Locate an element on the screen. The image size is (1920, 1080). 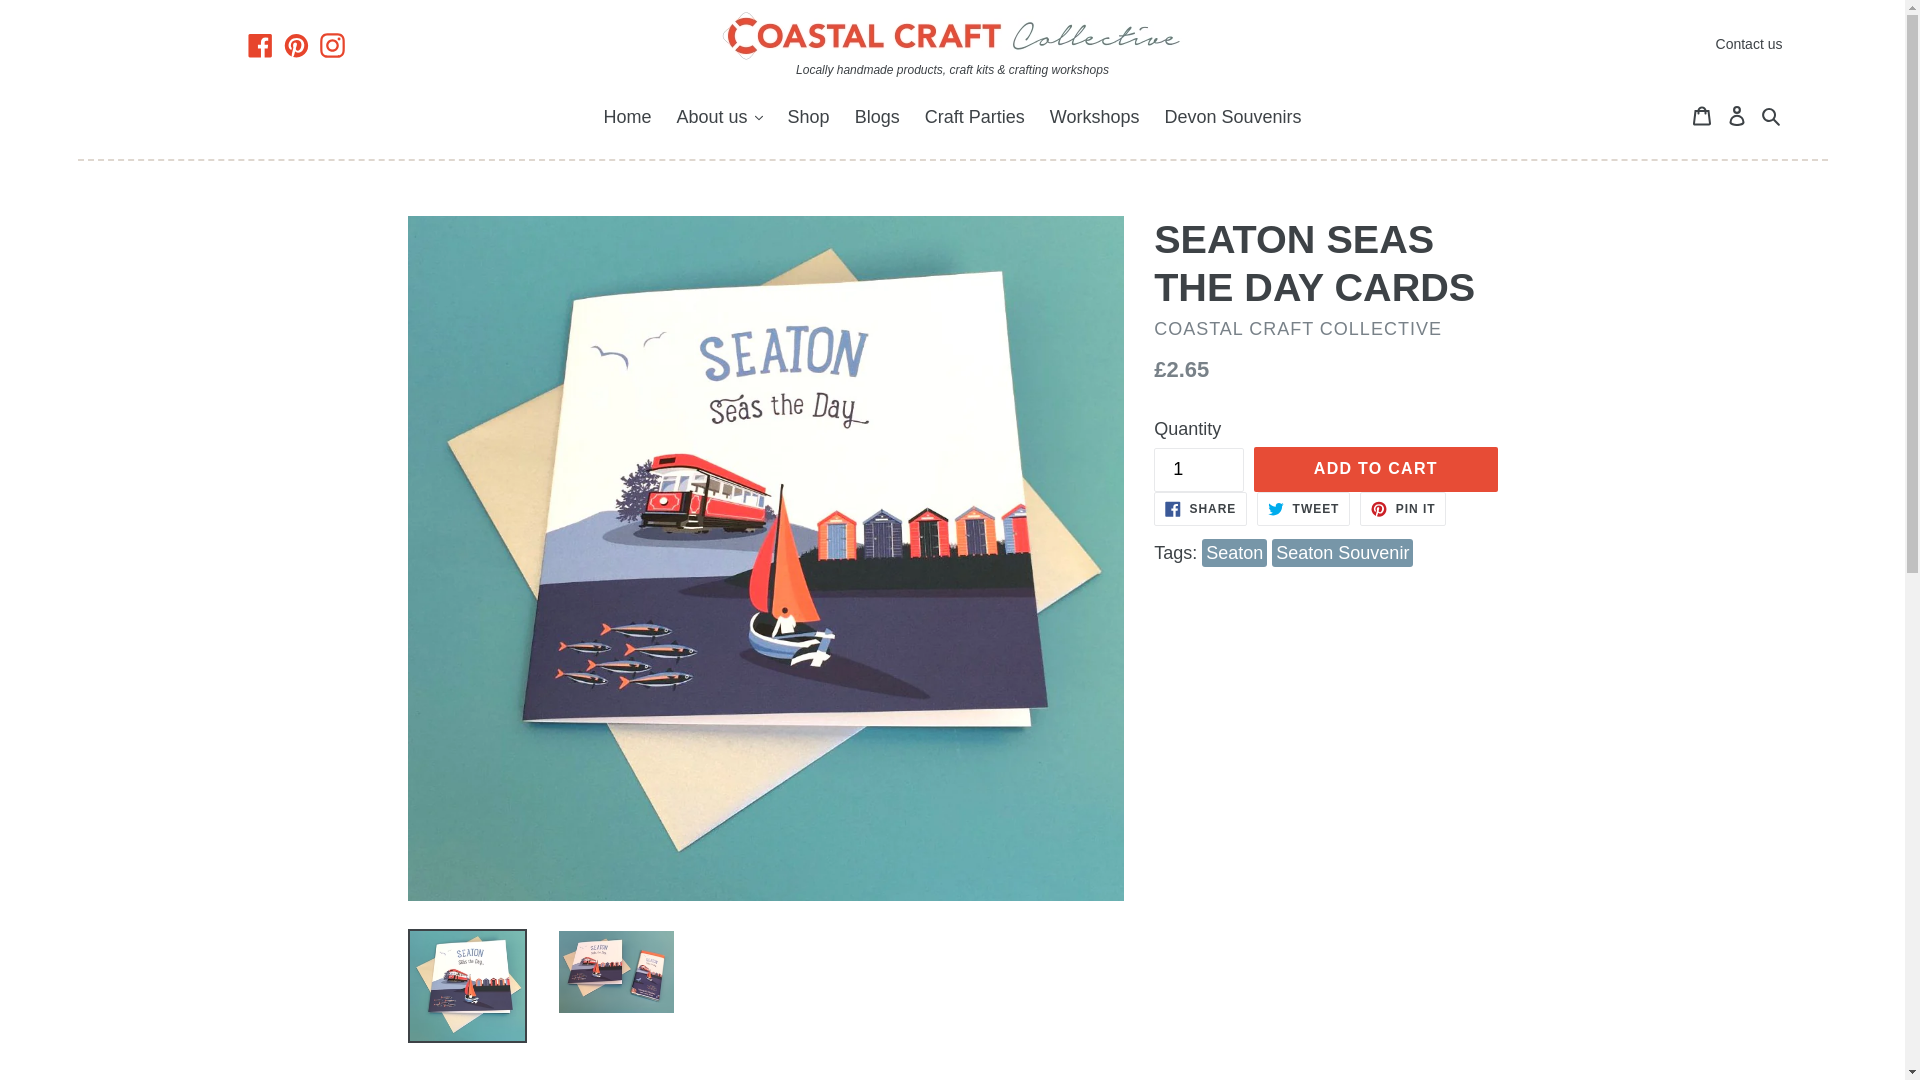
Pin on Pinterest is located at coordinates (1402, 508).